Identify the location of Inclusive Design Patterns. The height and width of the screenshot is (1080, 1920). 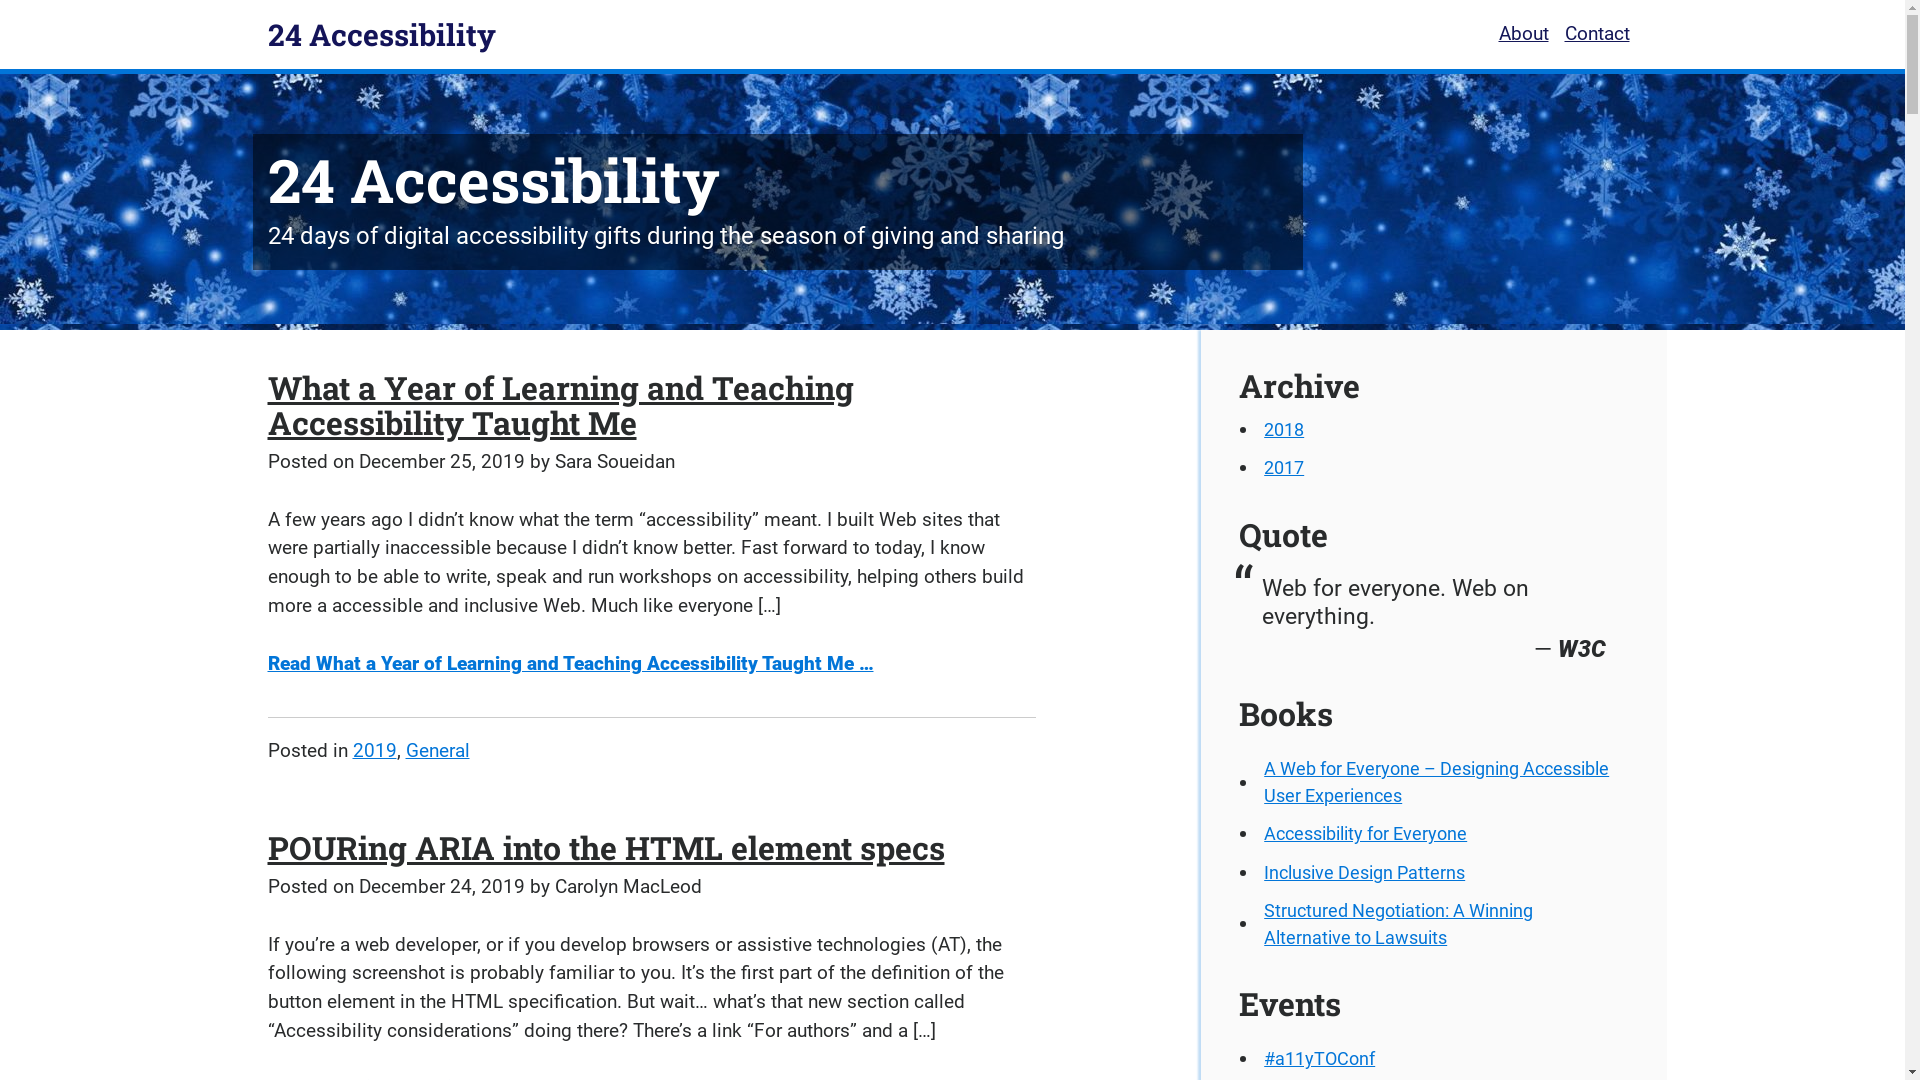
(1364, 873).